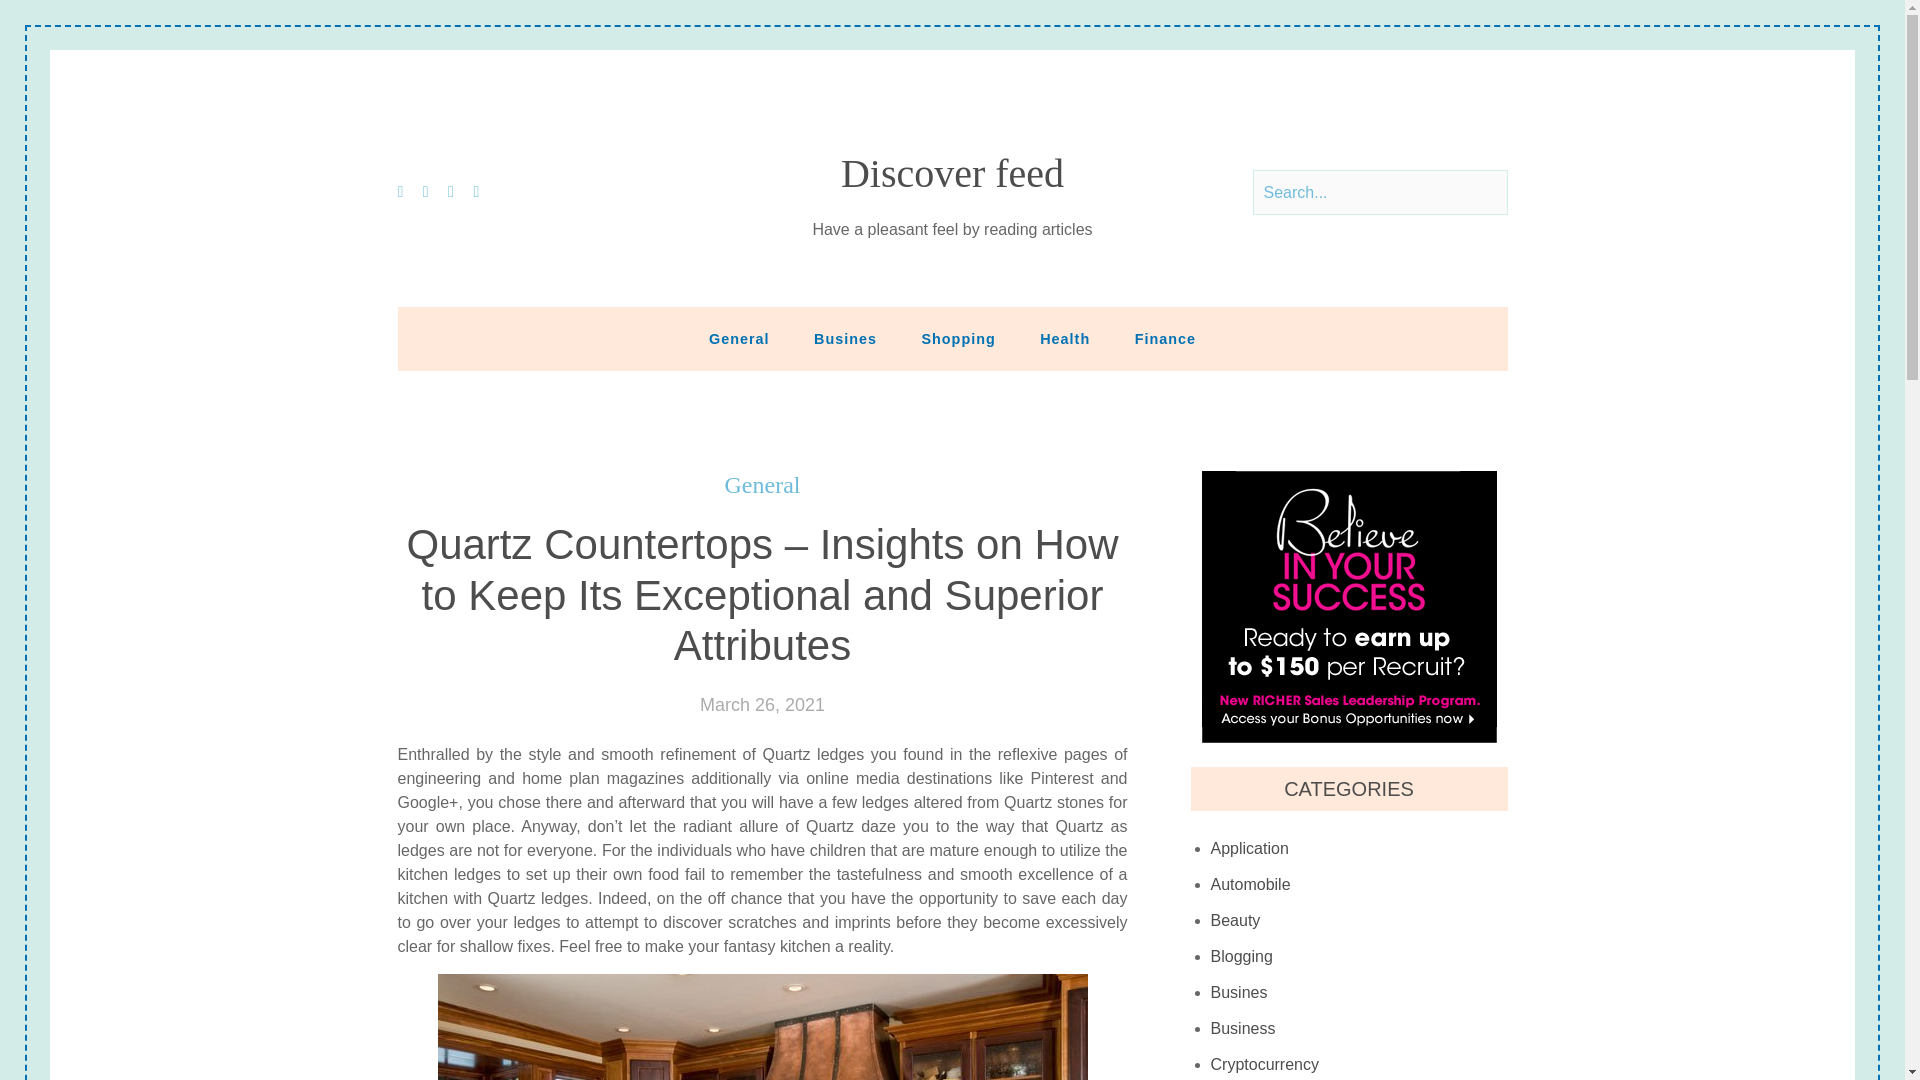  What do you see at coordinates (958, 338) in the screenshot?
I see `Shopping` at bounding box center [958, 338].